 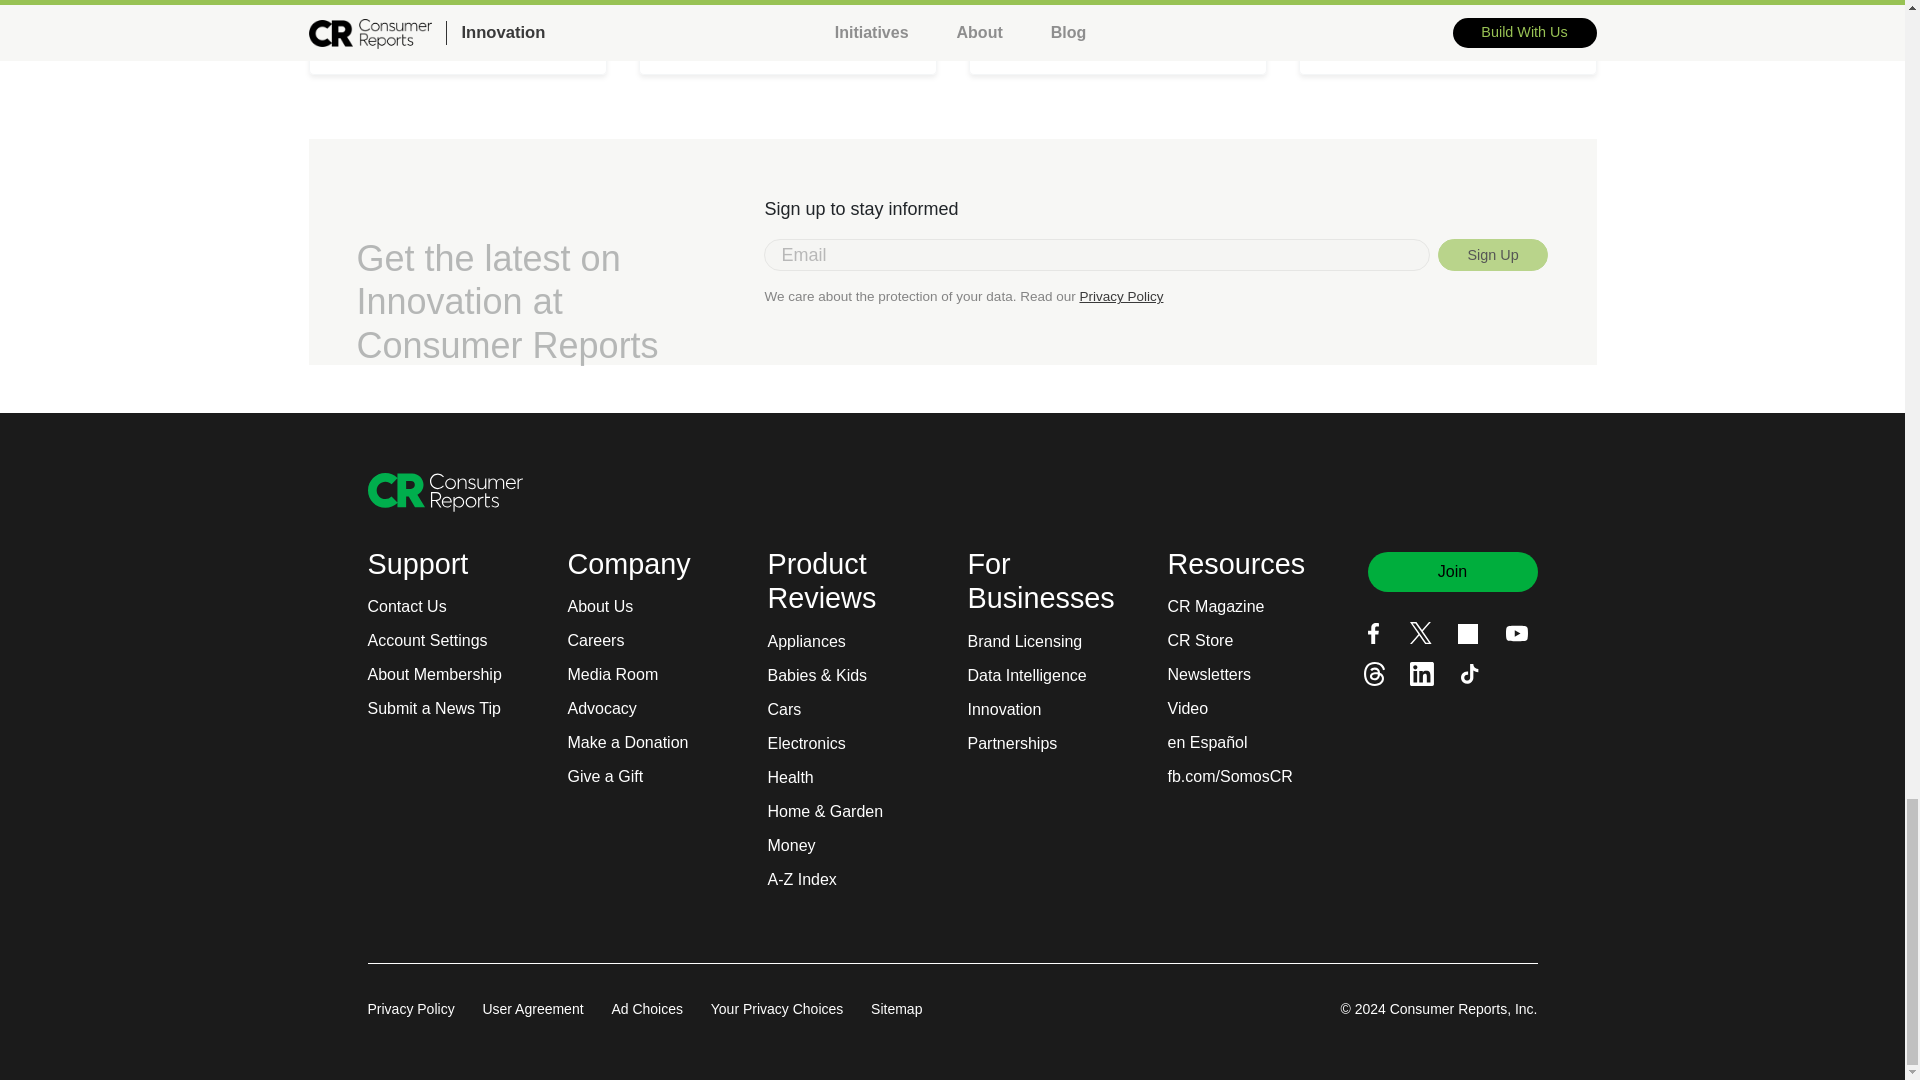 I want to click on X, so click(x=1420, y=632).